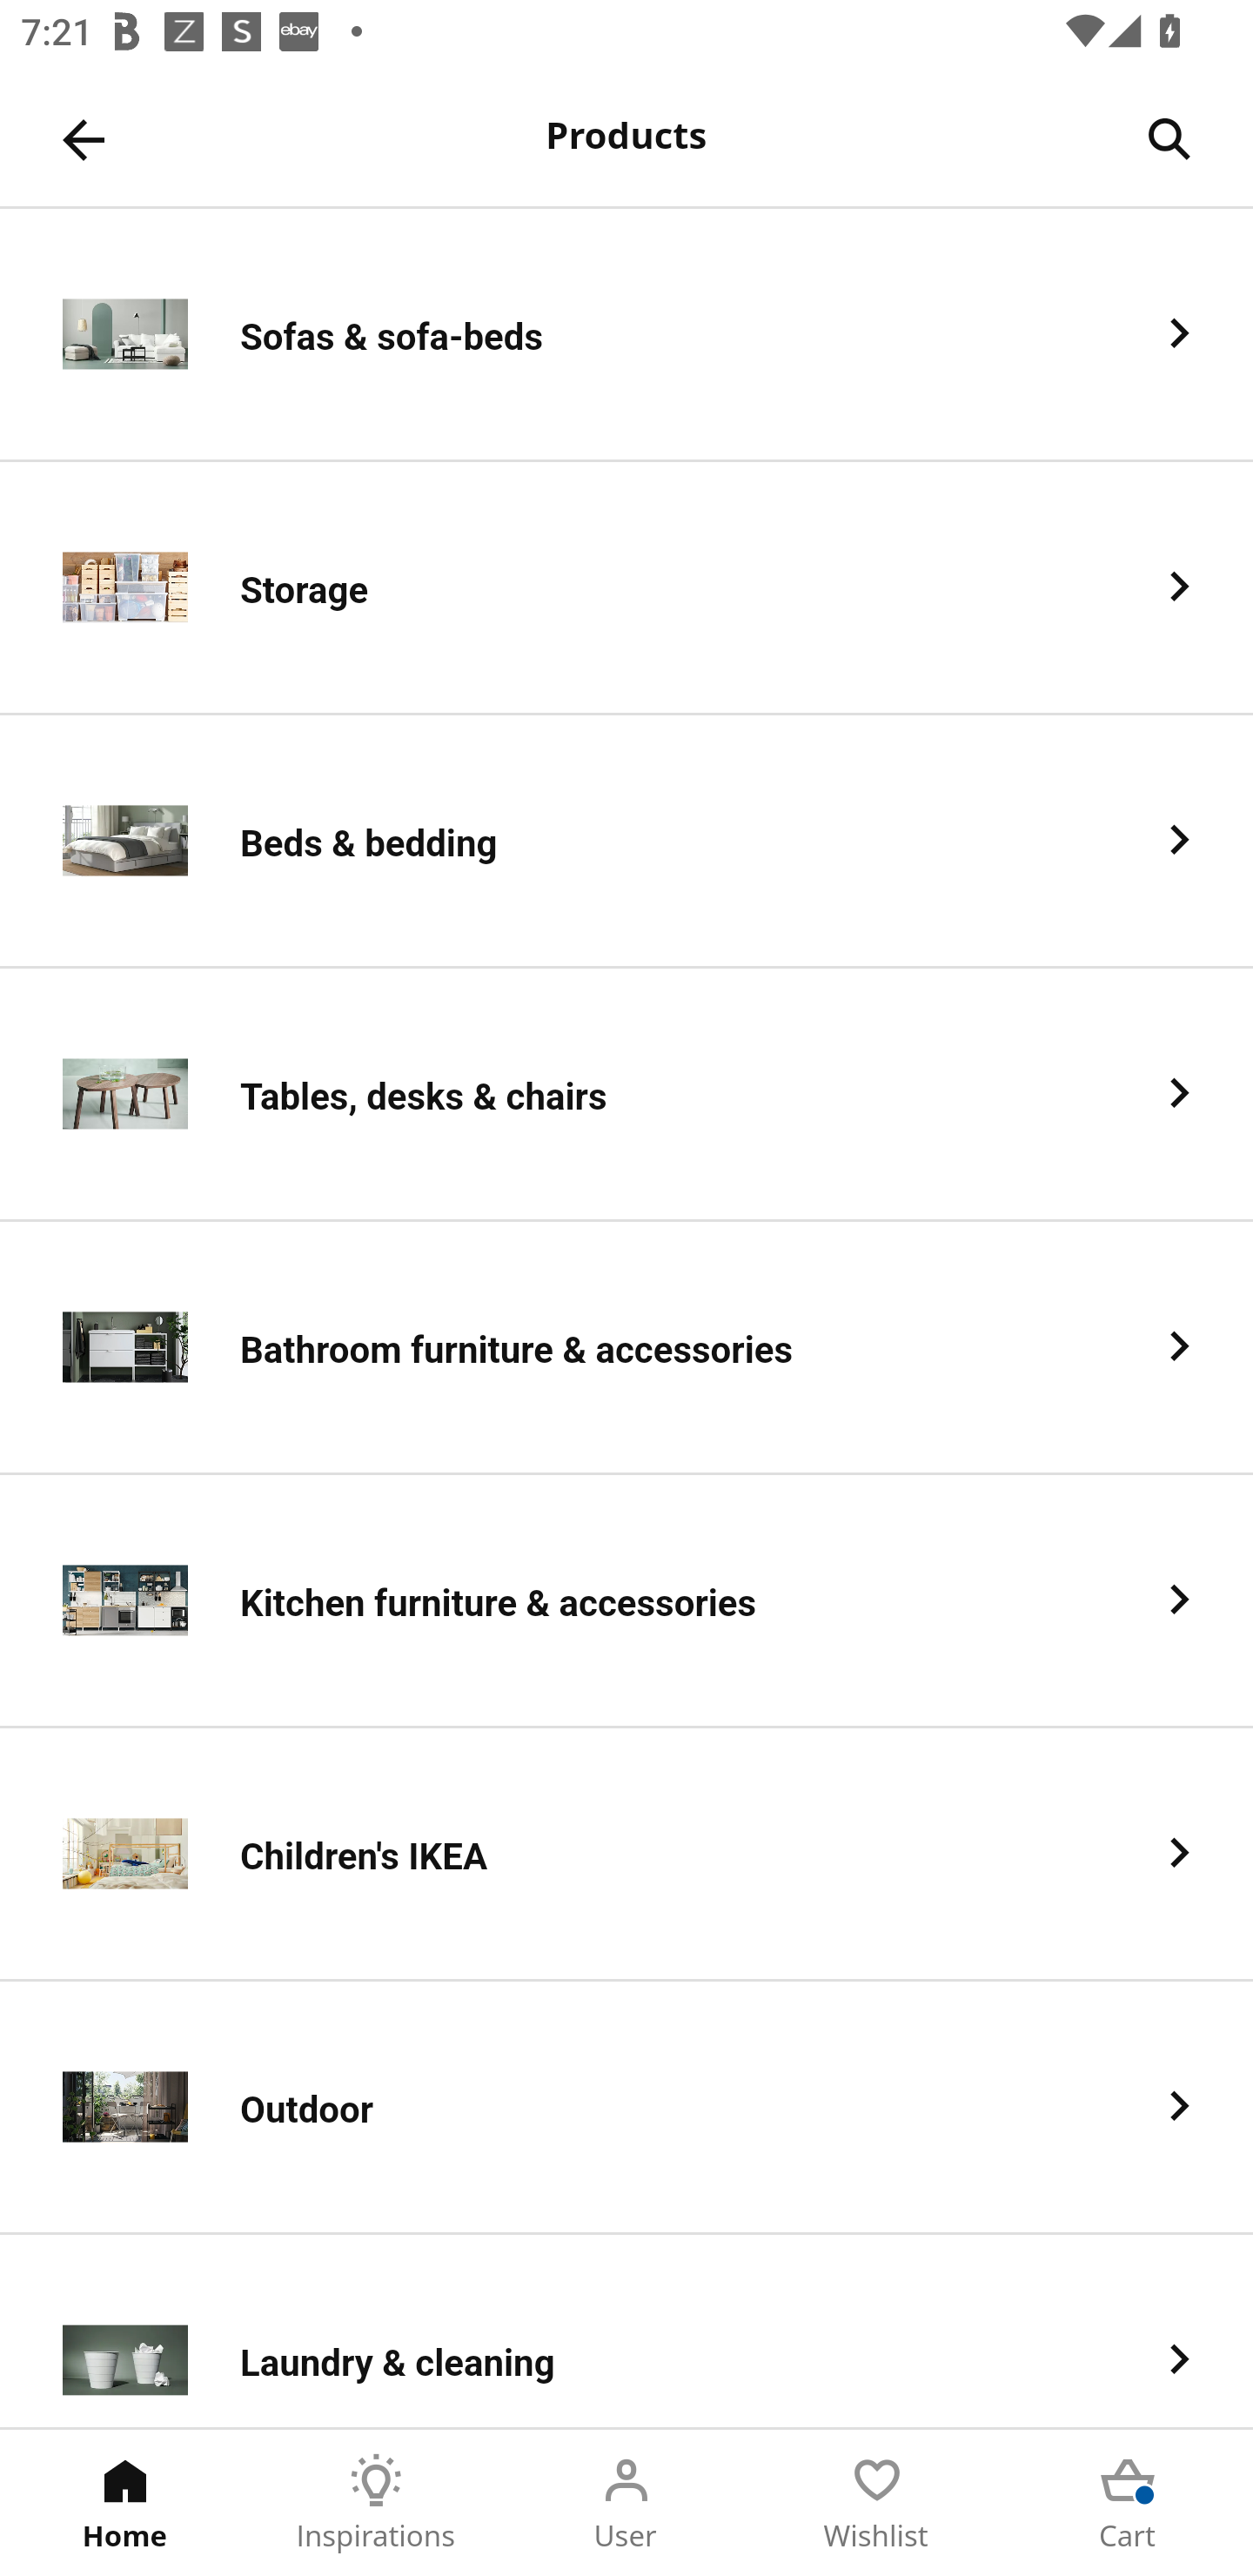  Describe the element at coordinates (1128, 2503) in the screenshot. I see `Cart
Tab 5 of 5` at that location.